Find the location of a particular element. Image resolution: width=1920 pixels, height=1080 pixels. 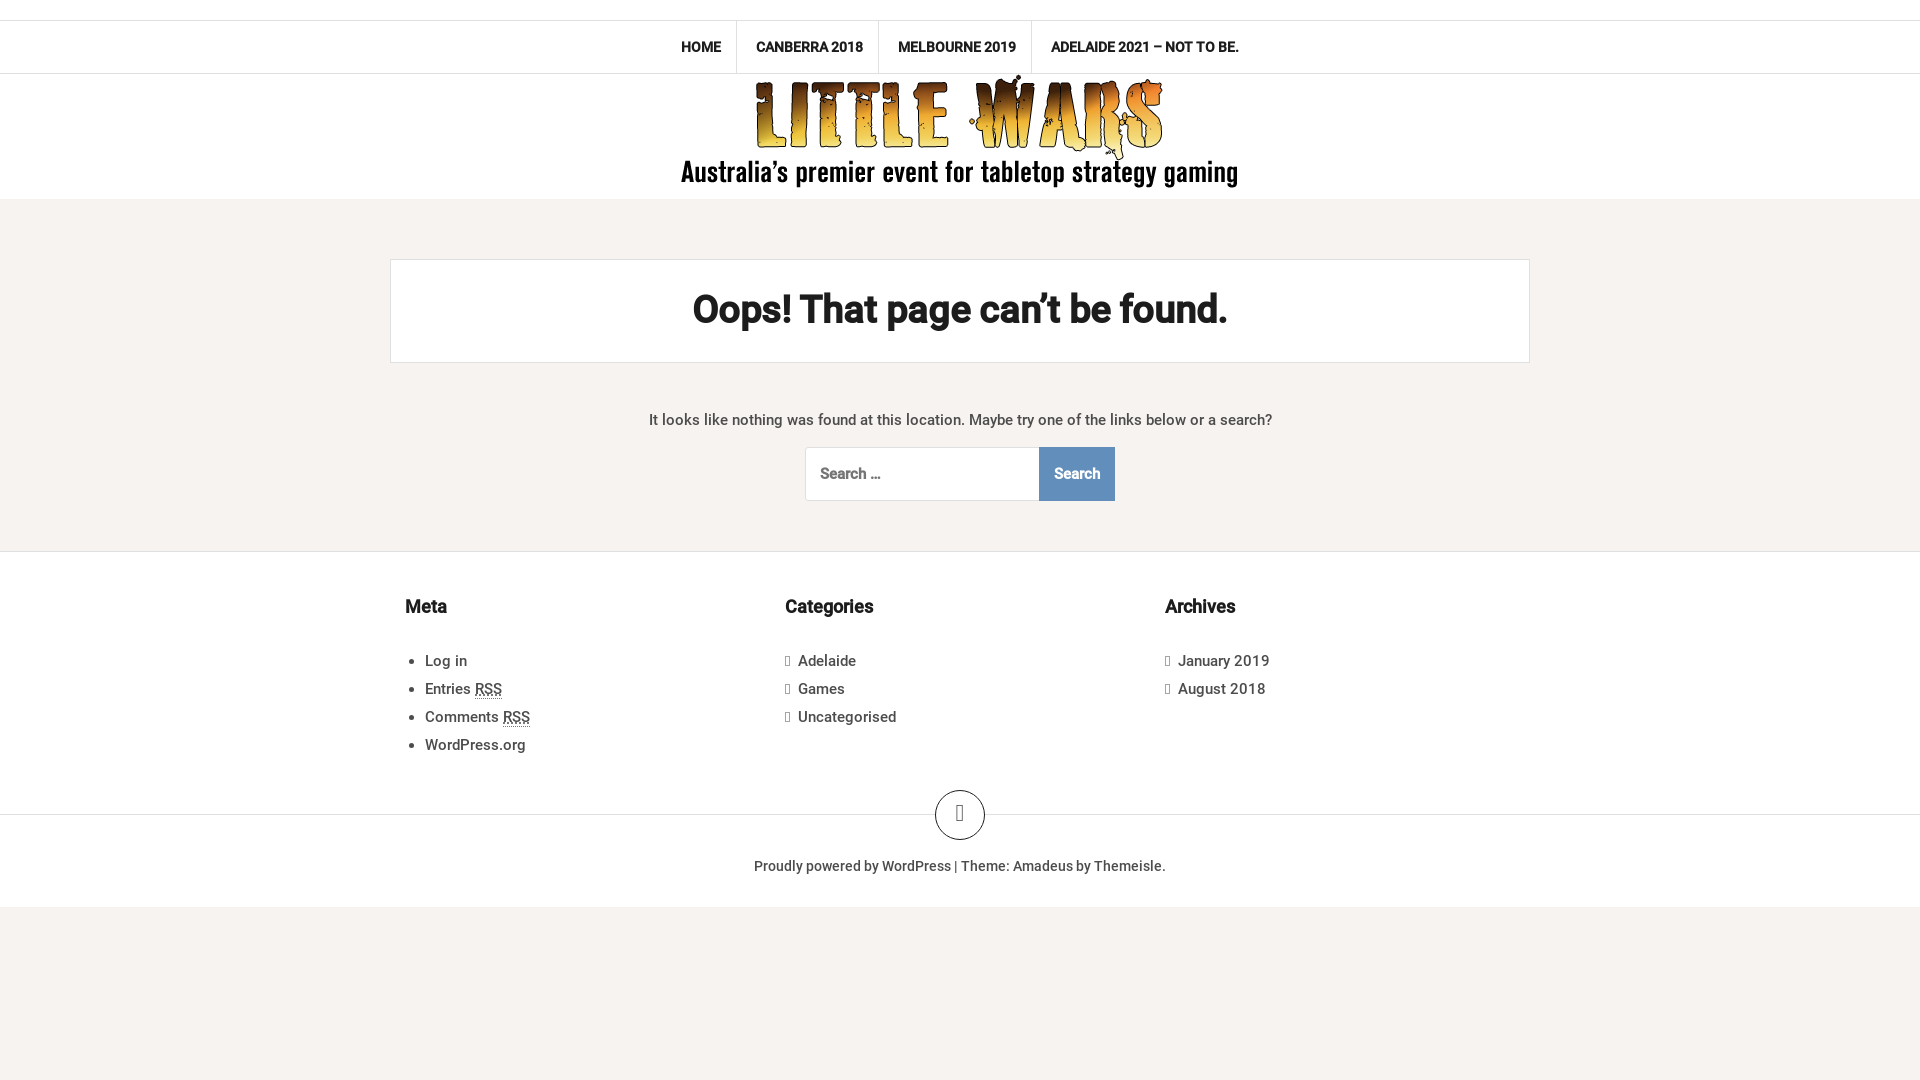

CANBERRA 2018 is located at coordinates (810, 47).